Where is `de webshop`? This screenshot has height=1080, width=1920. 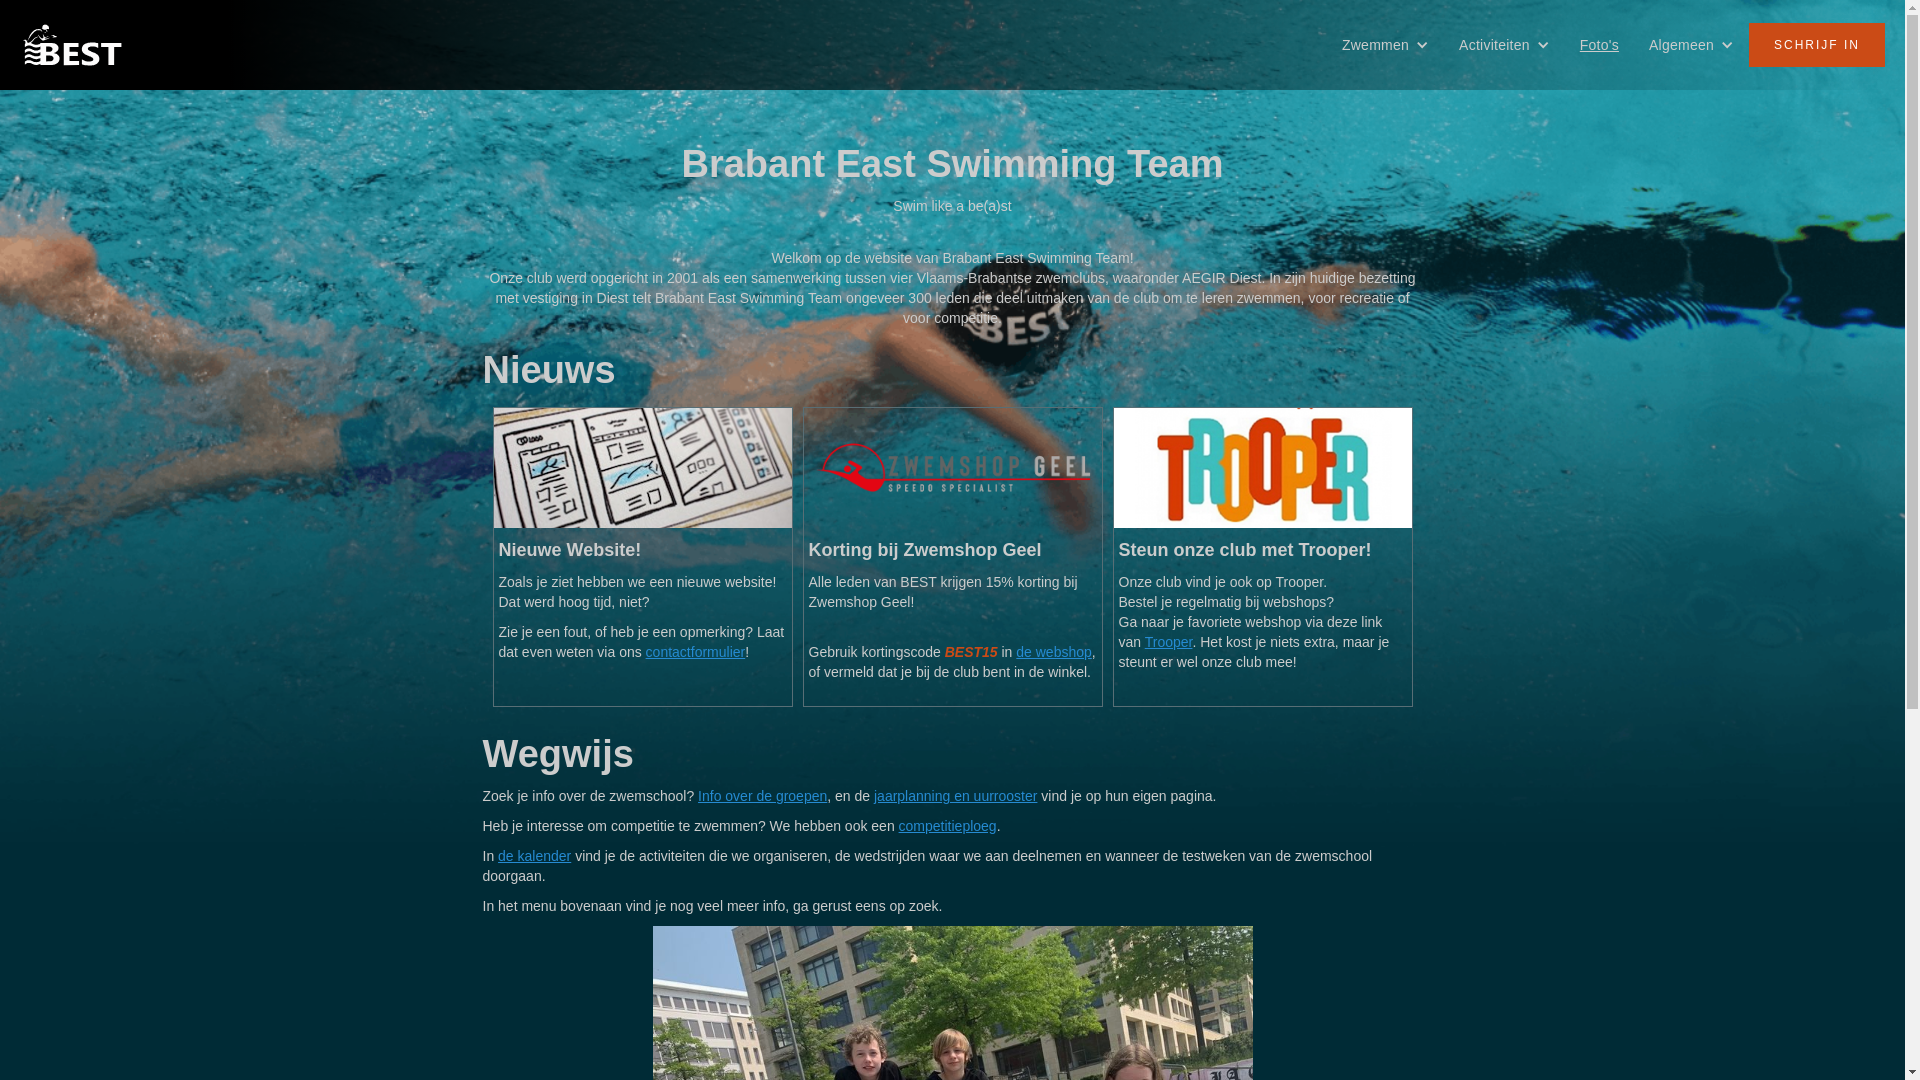
de webshop is located at coordinates (1054, 652).